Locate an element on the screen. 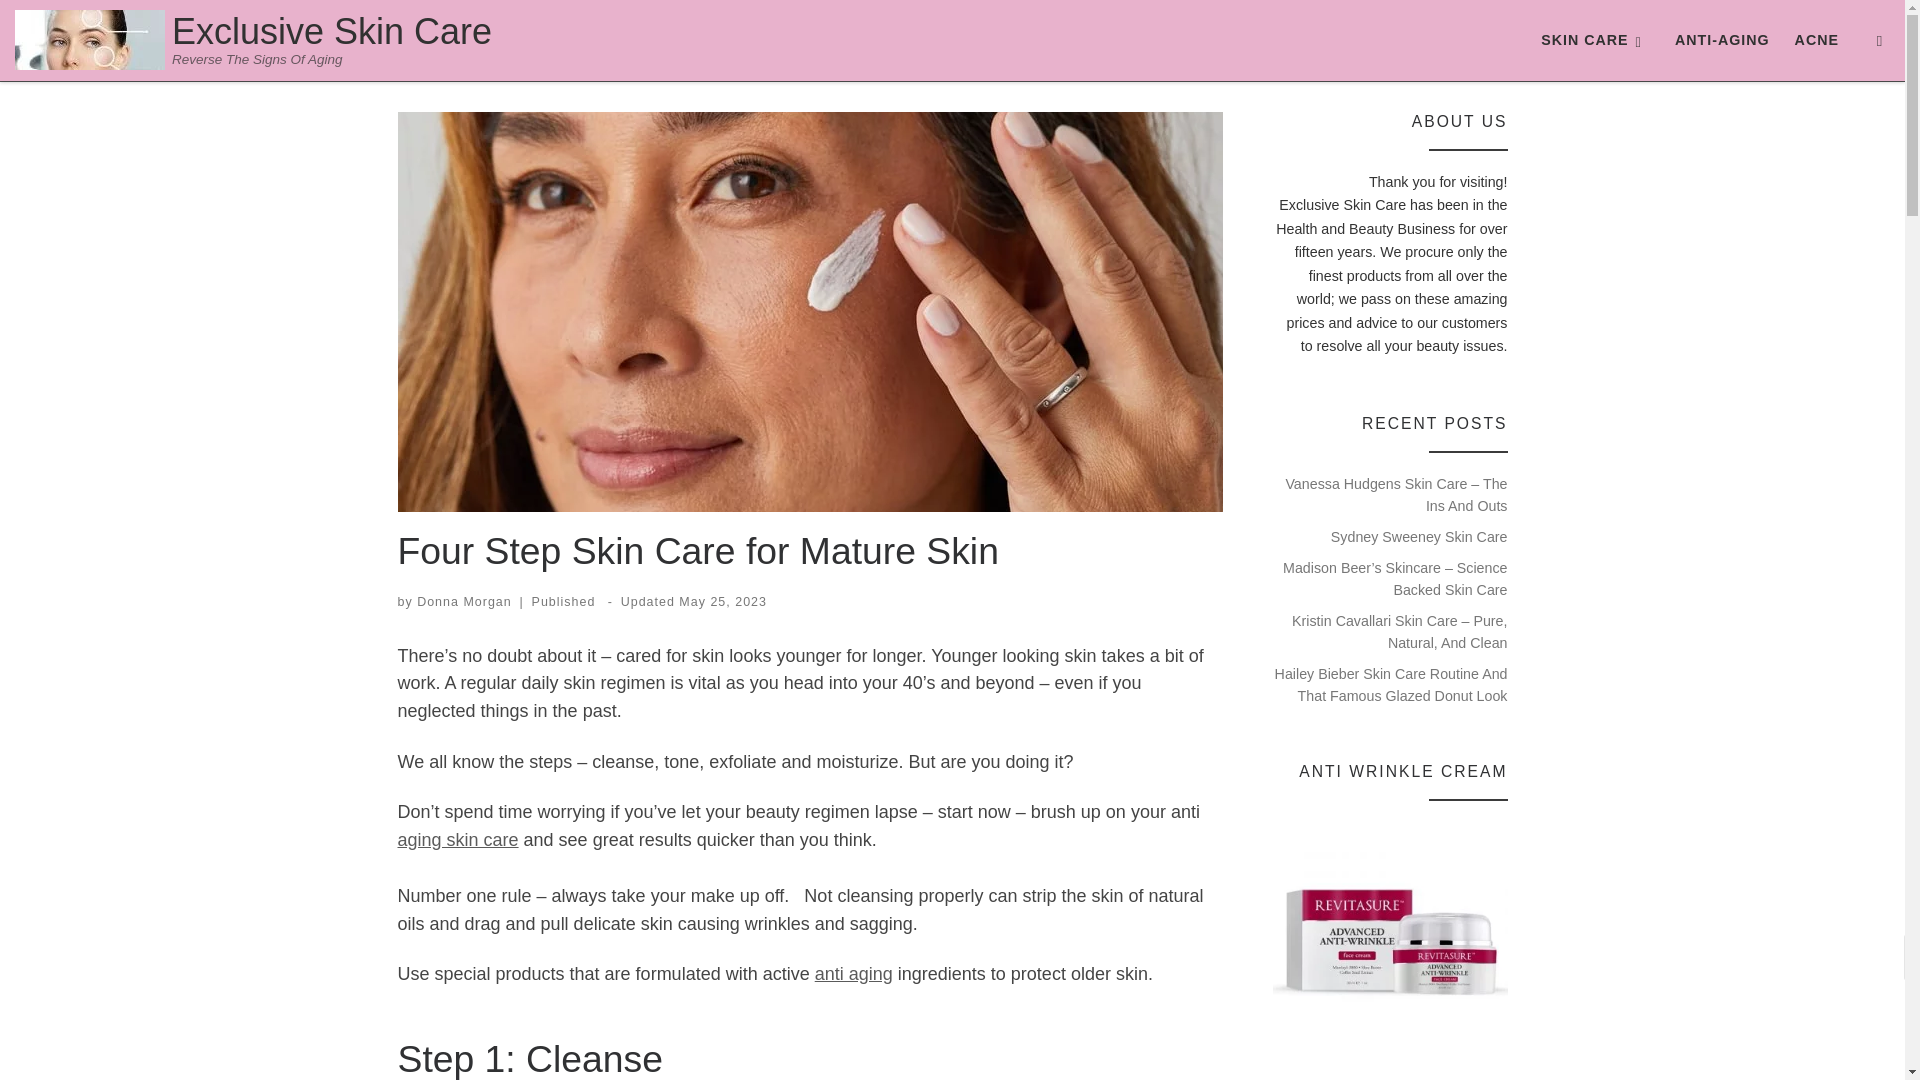 This screenshot has width=1920, height=1080. ANTI-AGING is located at coordinates (1722, 40).